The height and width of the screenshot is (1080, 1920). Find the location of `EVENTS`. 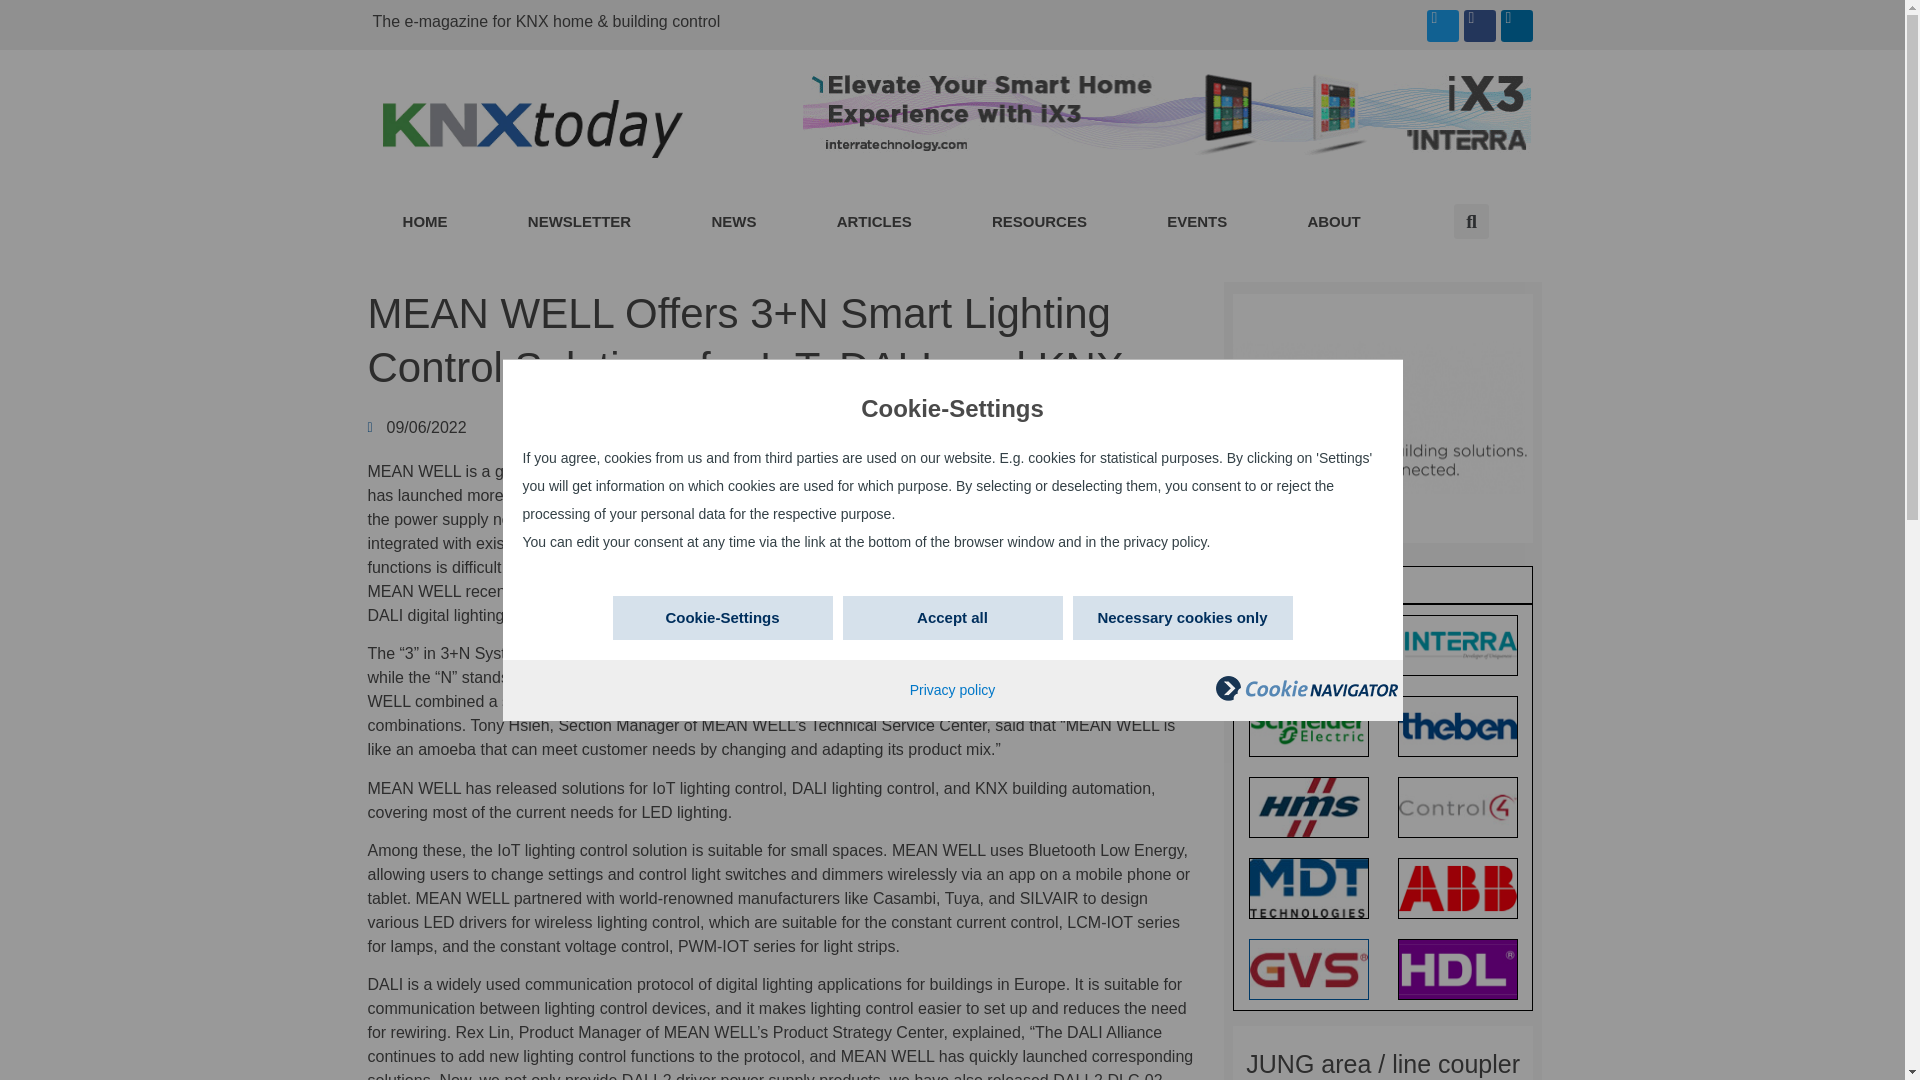

EVENTS is located at coordinates (1197, 222).